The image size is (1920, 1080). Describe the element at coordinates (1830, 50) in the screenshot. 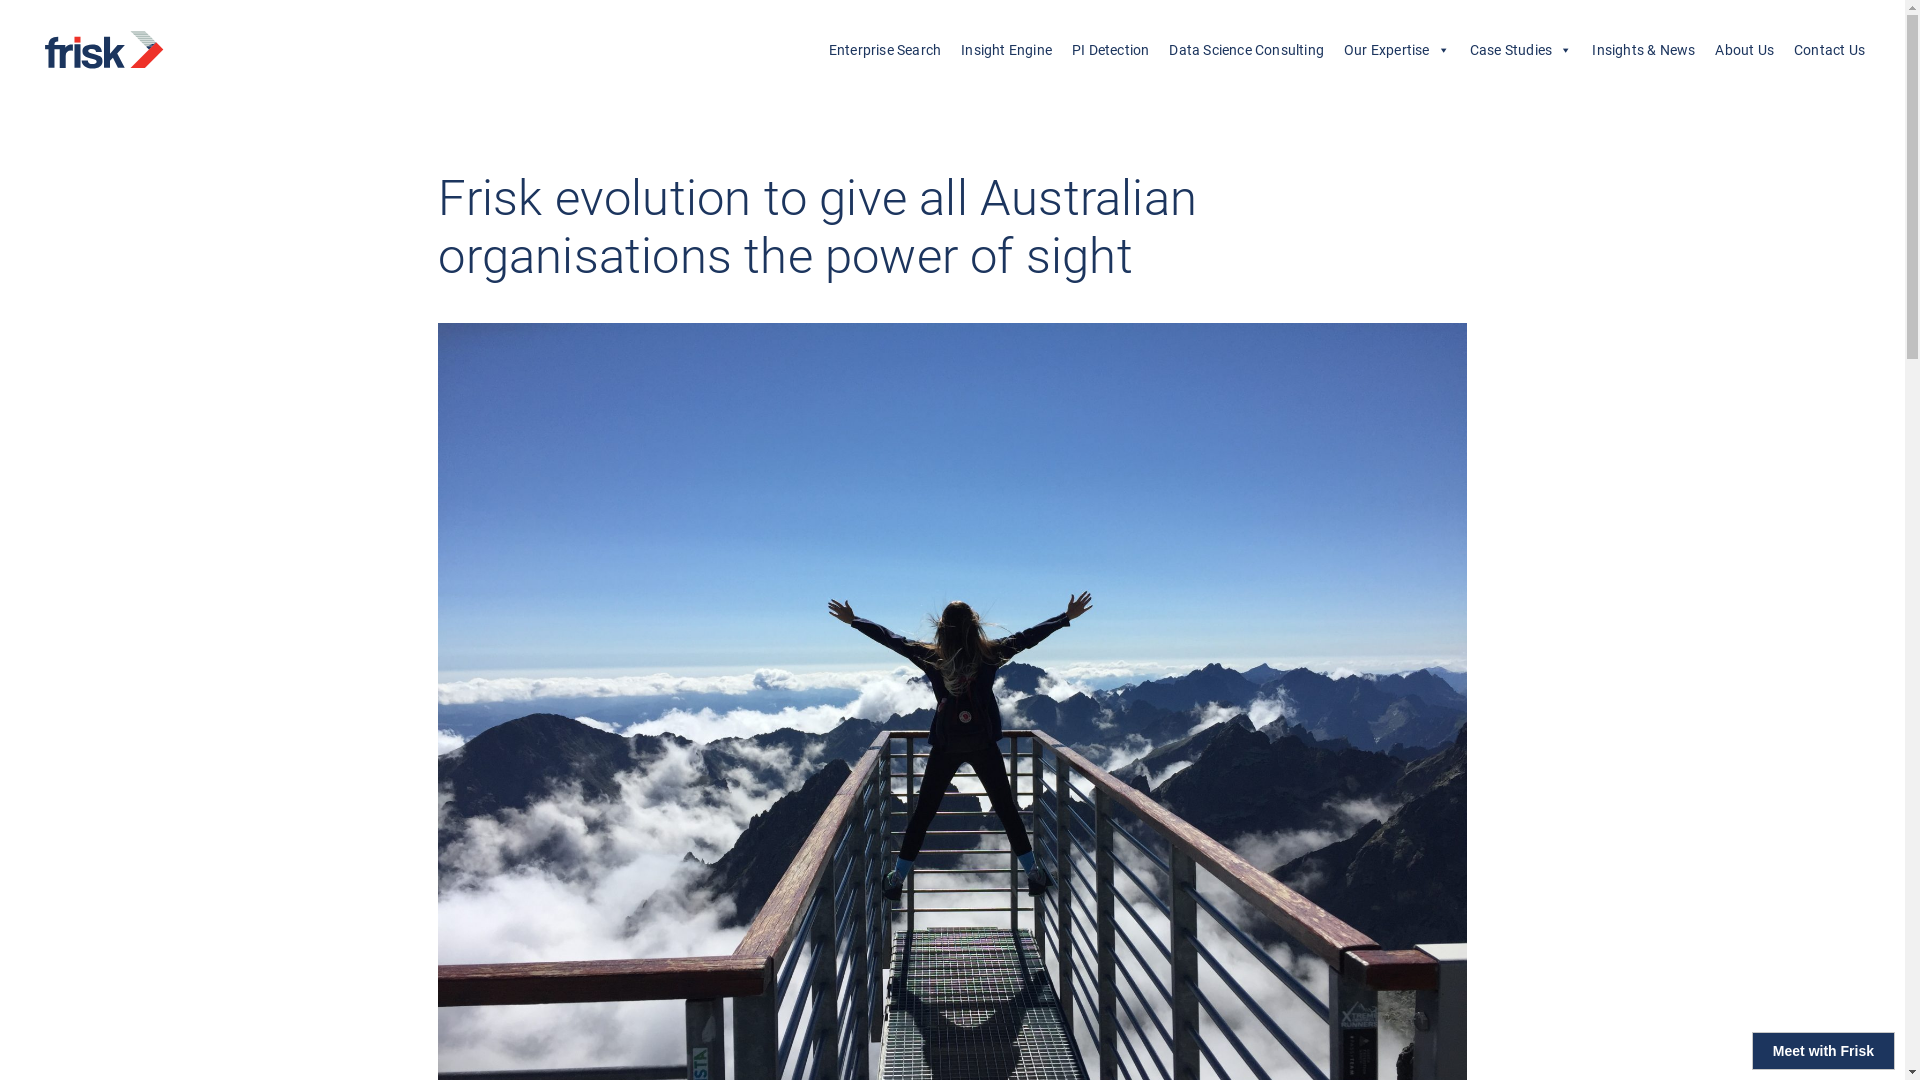

I see `Contact Us` at that location.